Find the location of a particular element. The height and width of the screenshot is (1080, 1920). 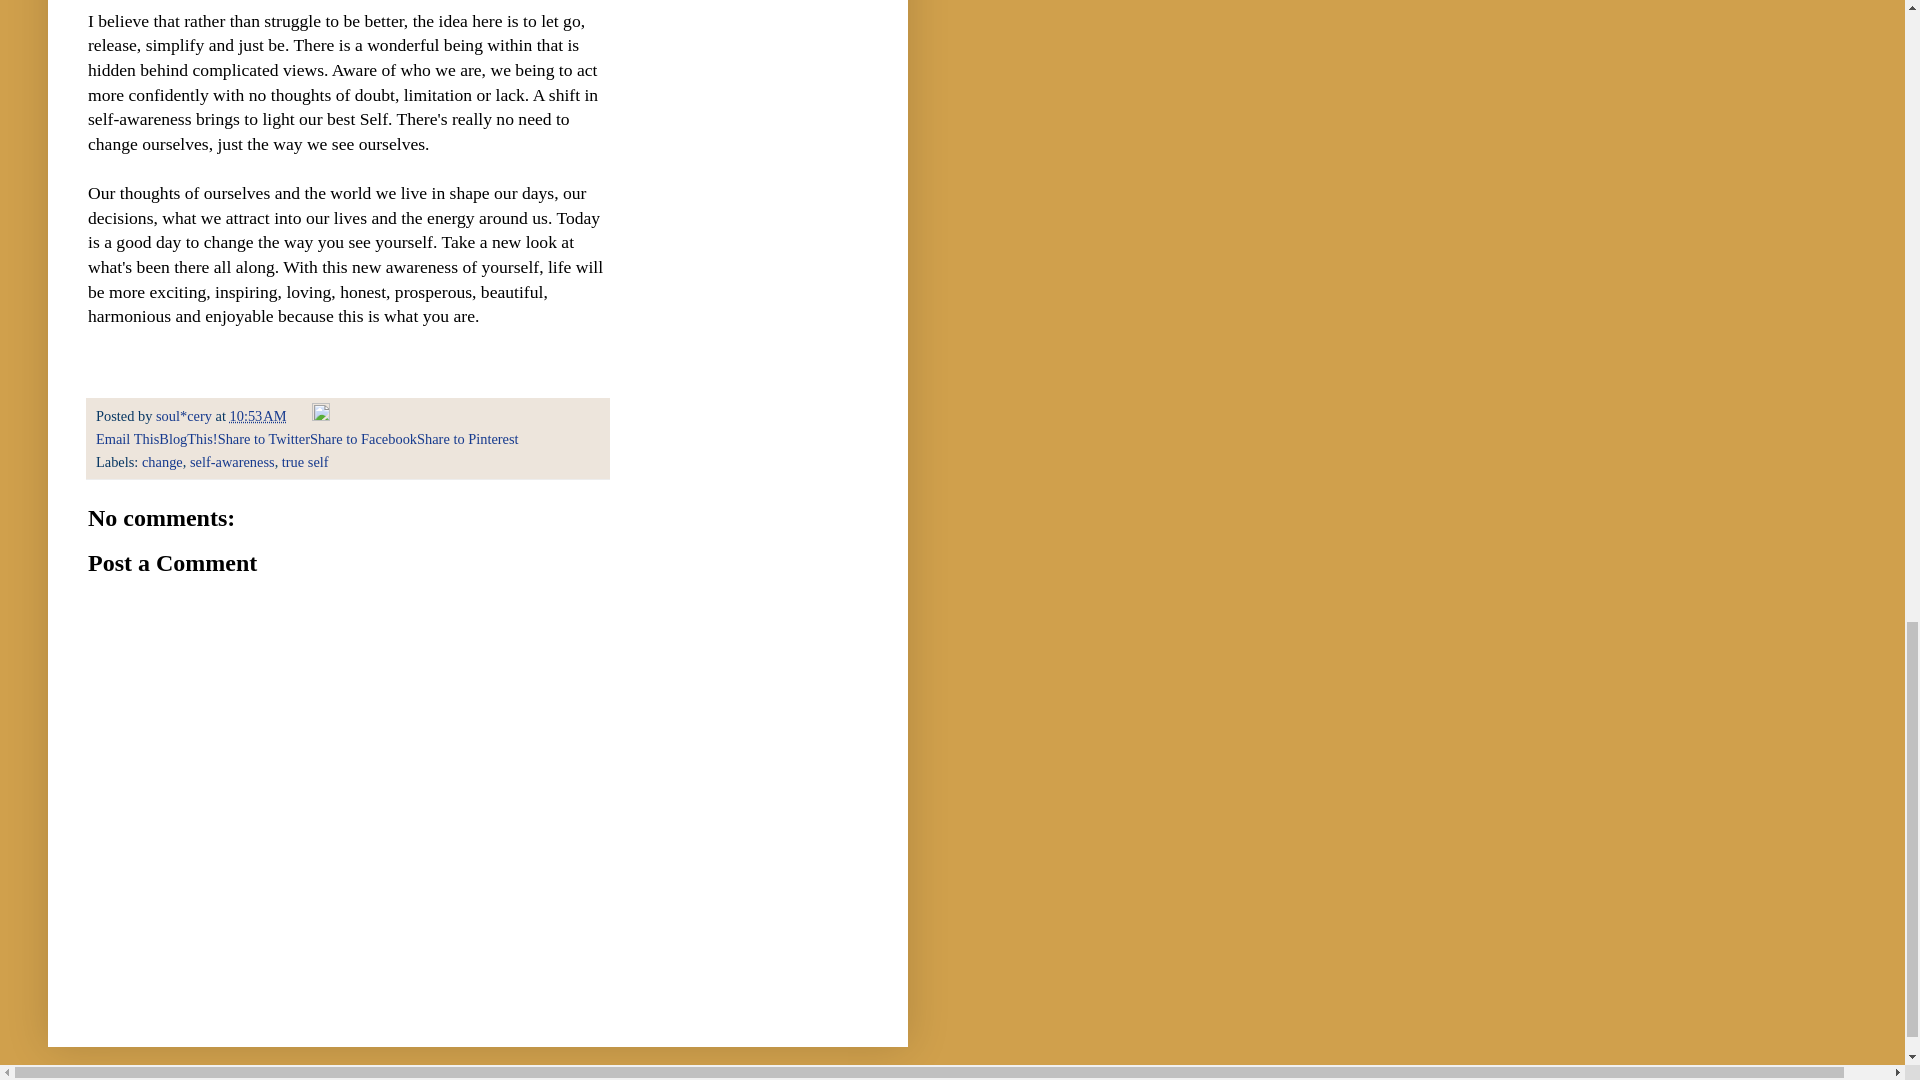

Email This is located at coordinates (128, 438).